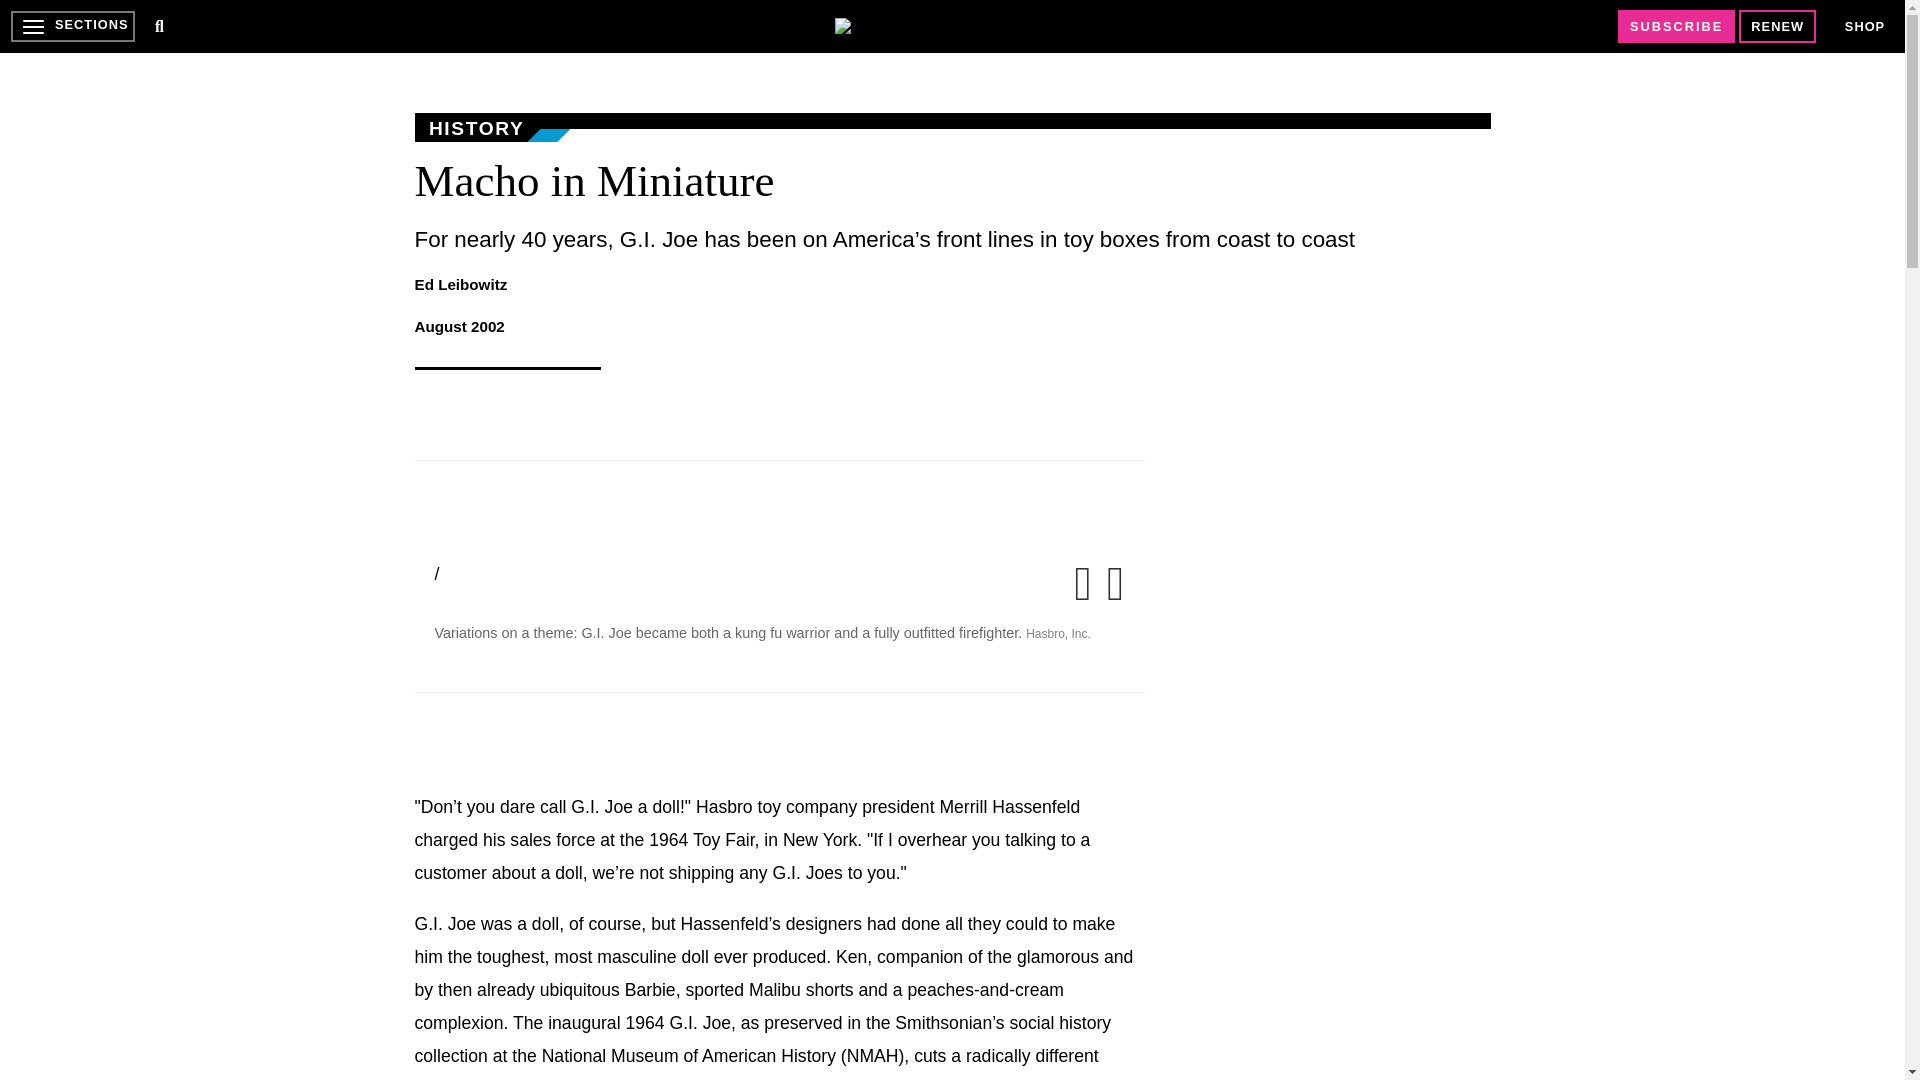  What do you see at coordinates (1086, 594) in the screenshot?
I see `Previous` at bounding box center [1086, 594].